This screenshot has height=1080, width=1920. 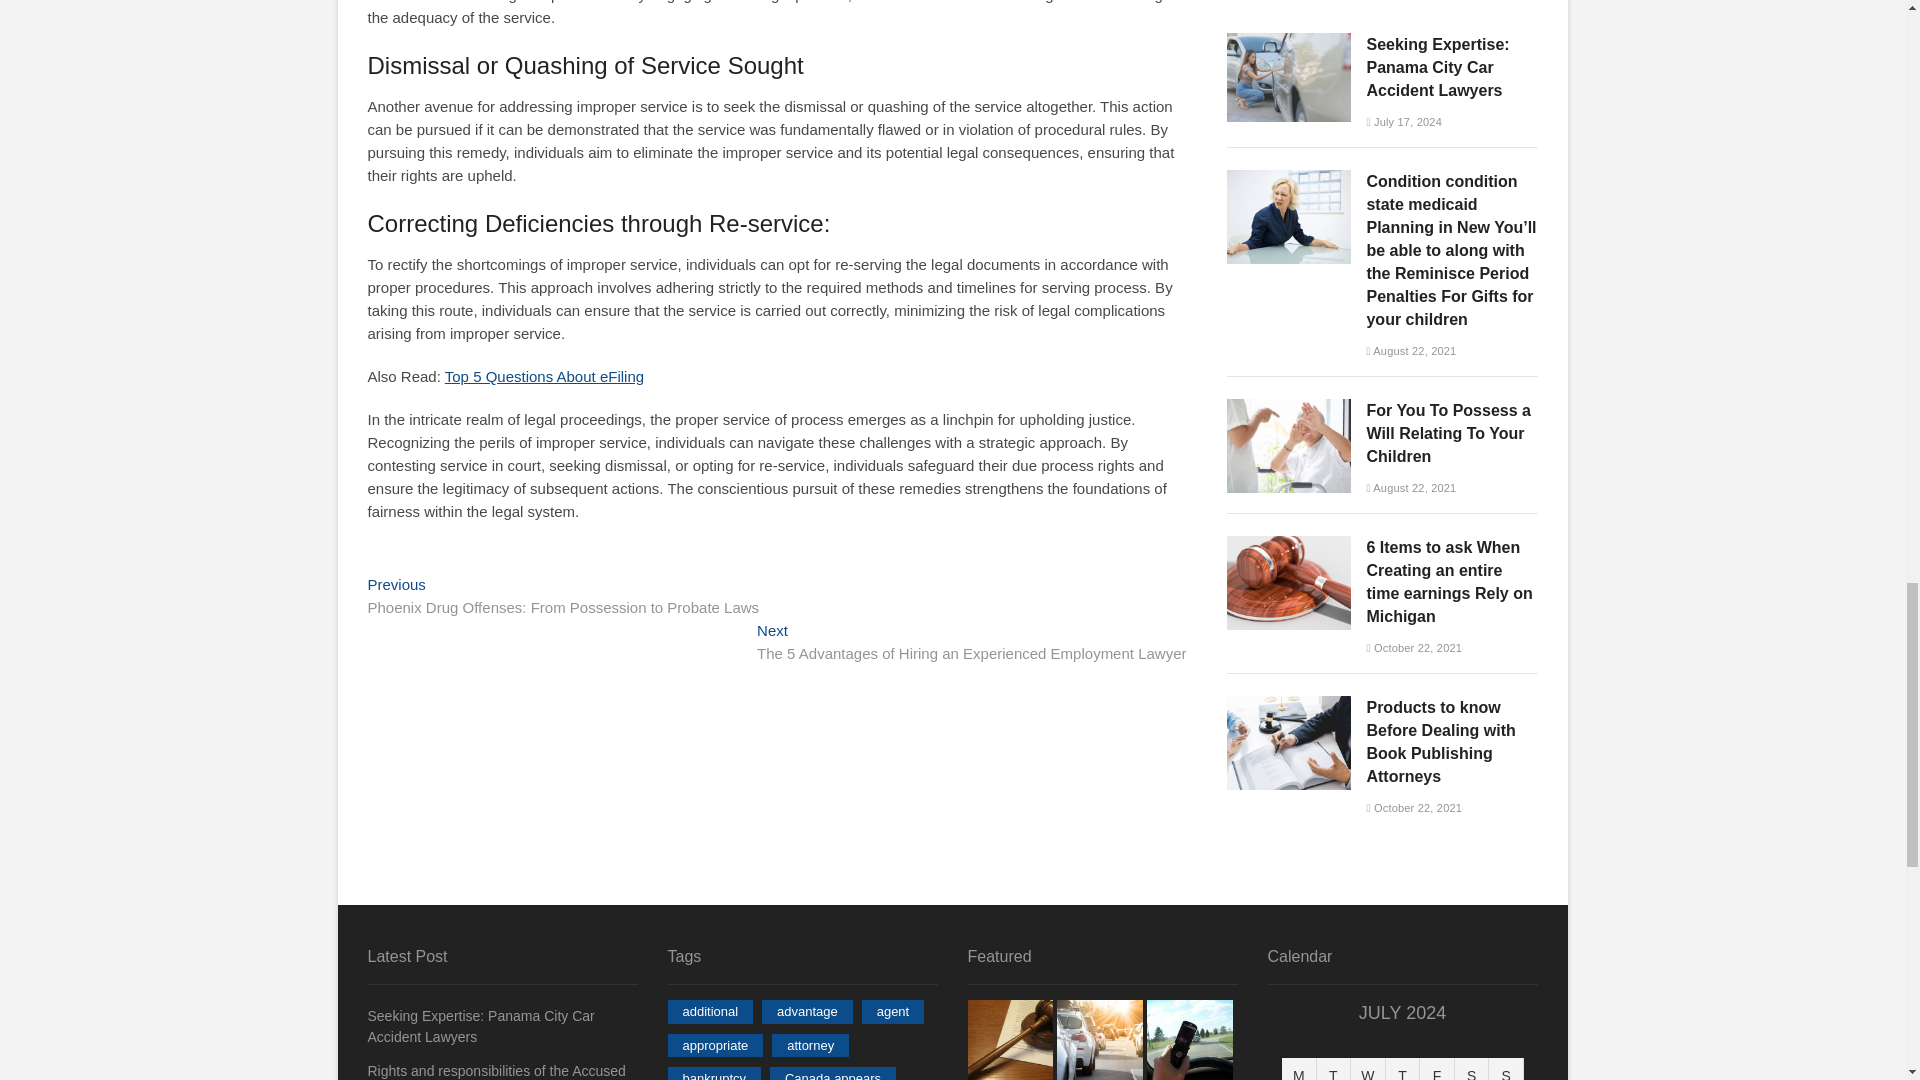 I want to click on Seeking Expertise: Panama City Car Accident Lawyers, so click(x=1288, y=42).